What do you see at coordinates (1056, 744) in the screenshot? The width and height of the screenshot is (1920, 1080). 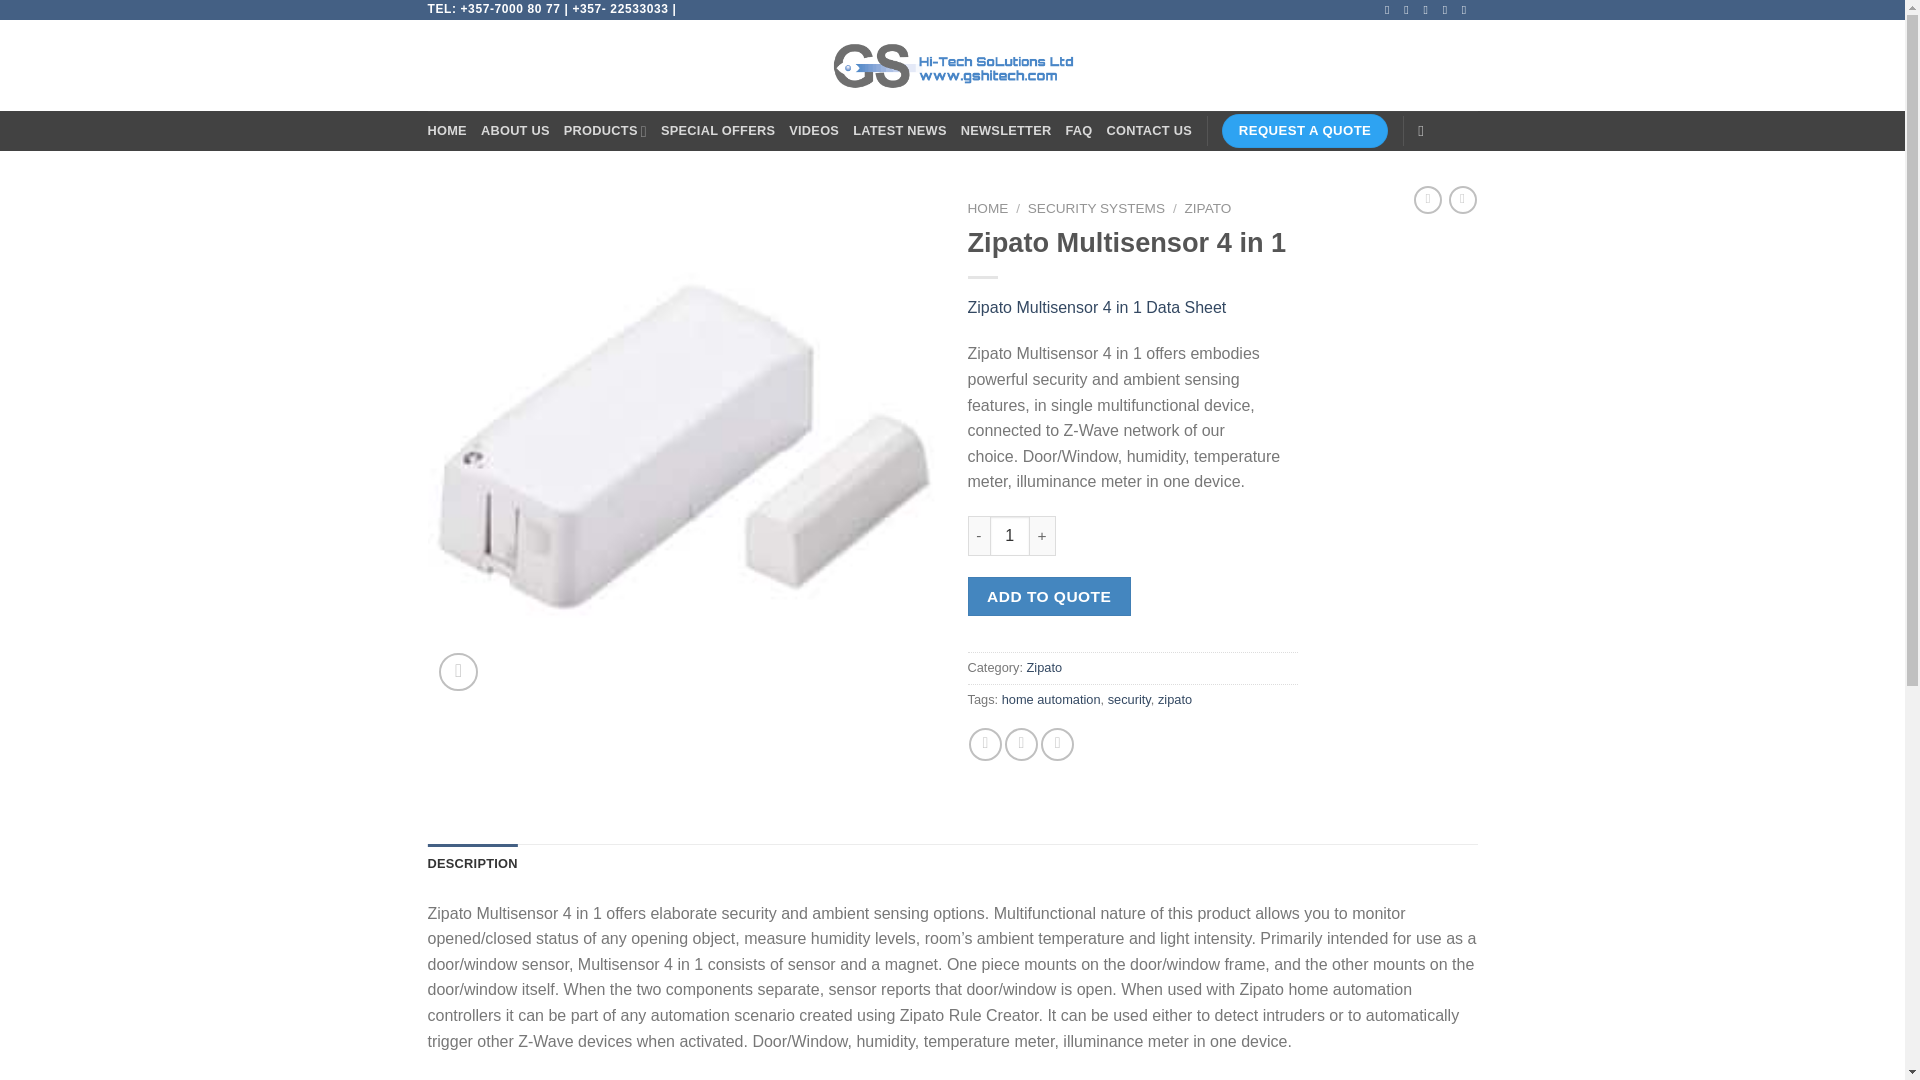 I see `Email to a Friend` at bounding box center [1056, 744].